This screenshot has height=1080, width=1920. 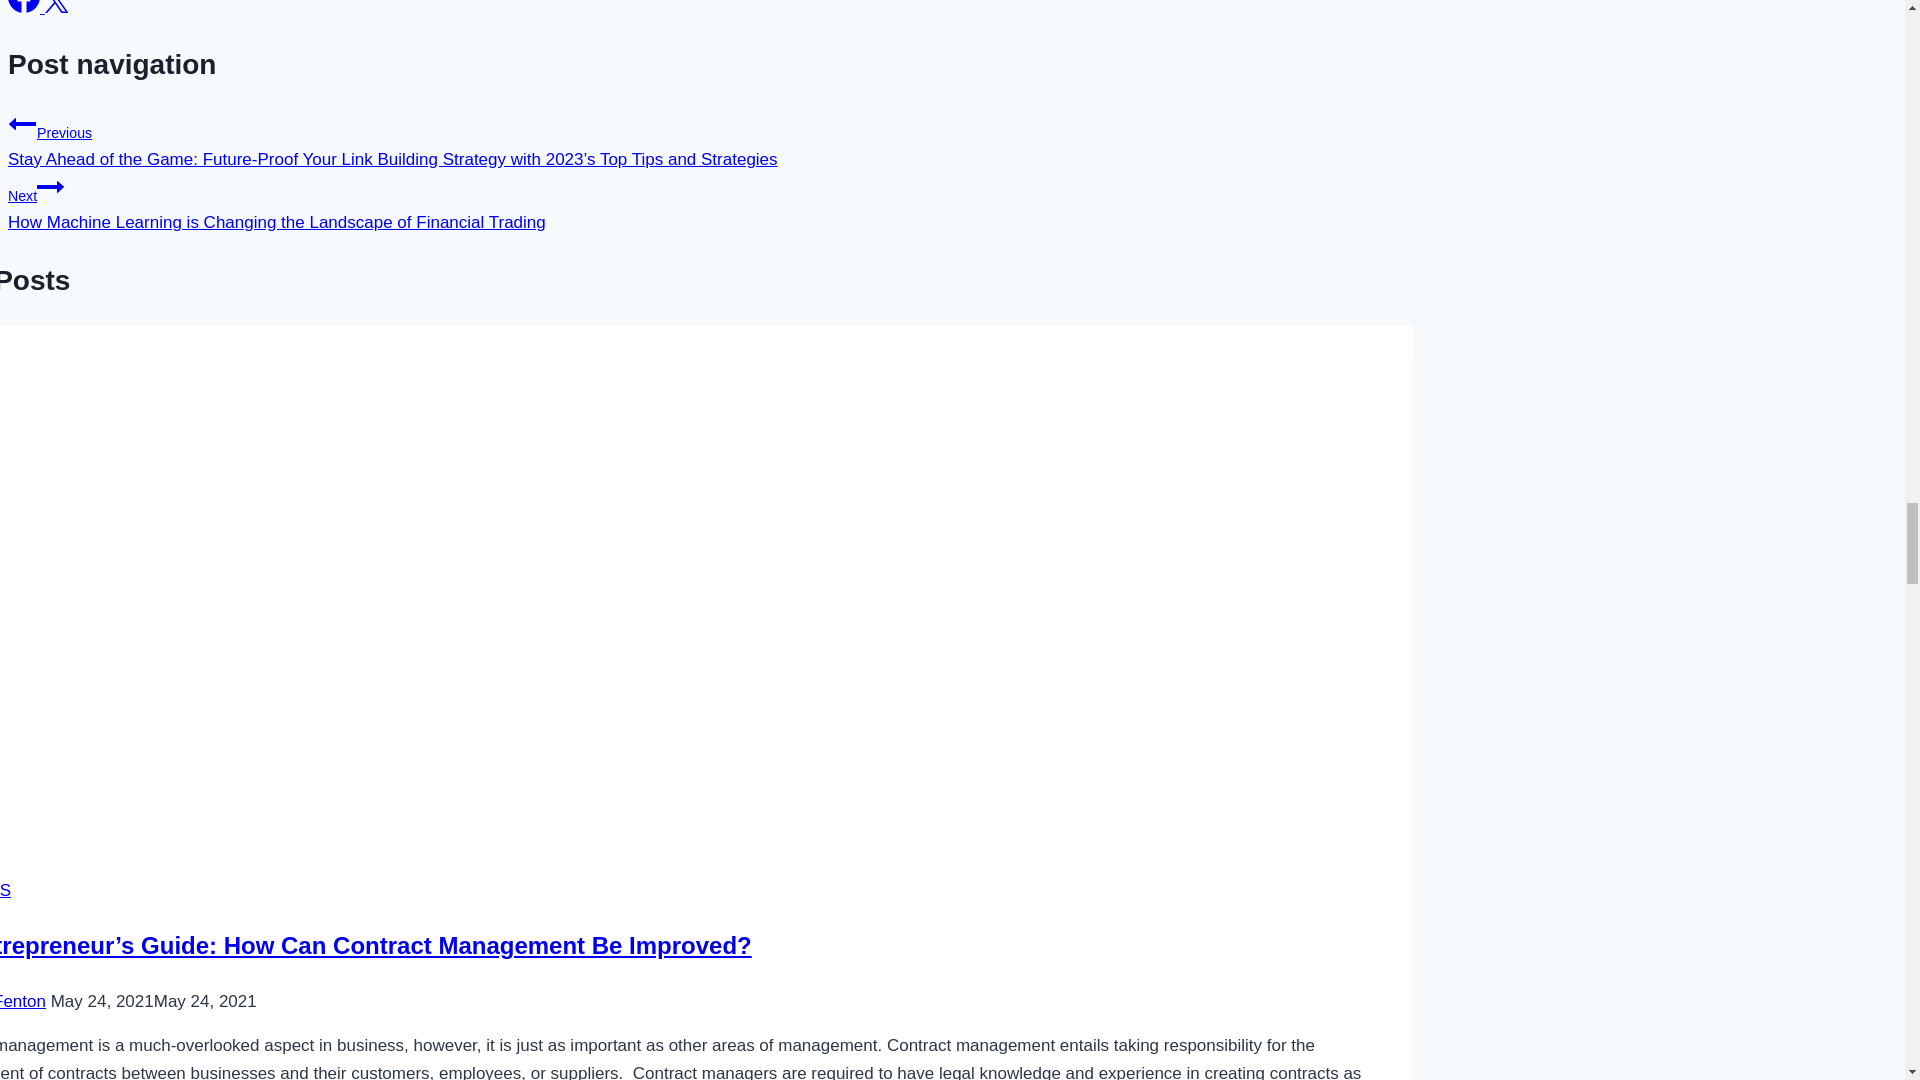 What do you see at coordinates (26, 8) in the screenshot?
I see `Follow David Fenton on Facebook` at bounding box center [26, 8].